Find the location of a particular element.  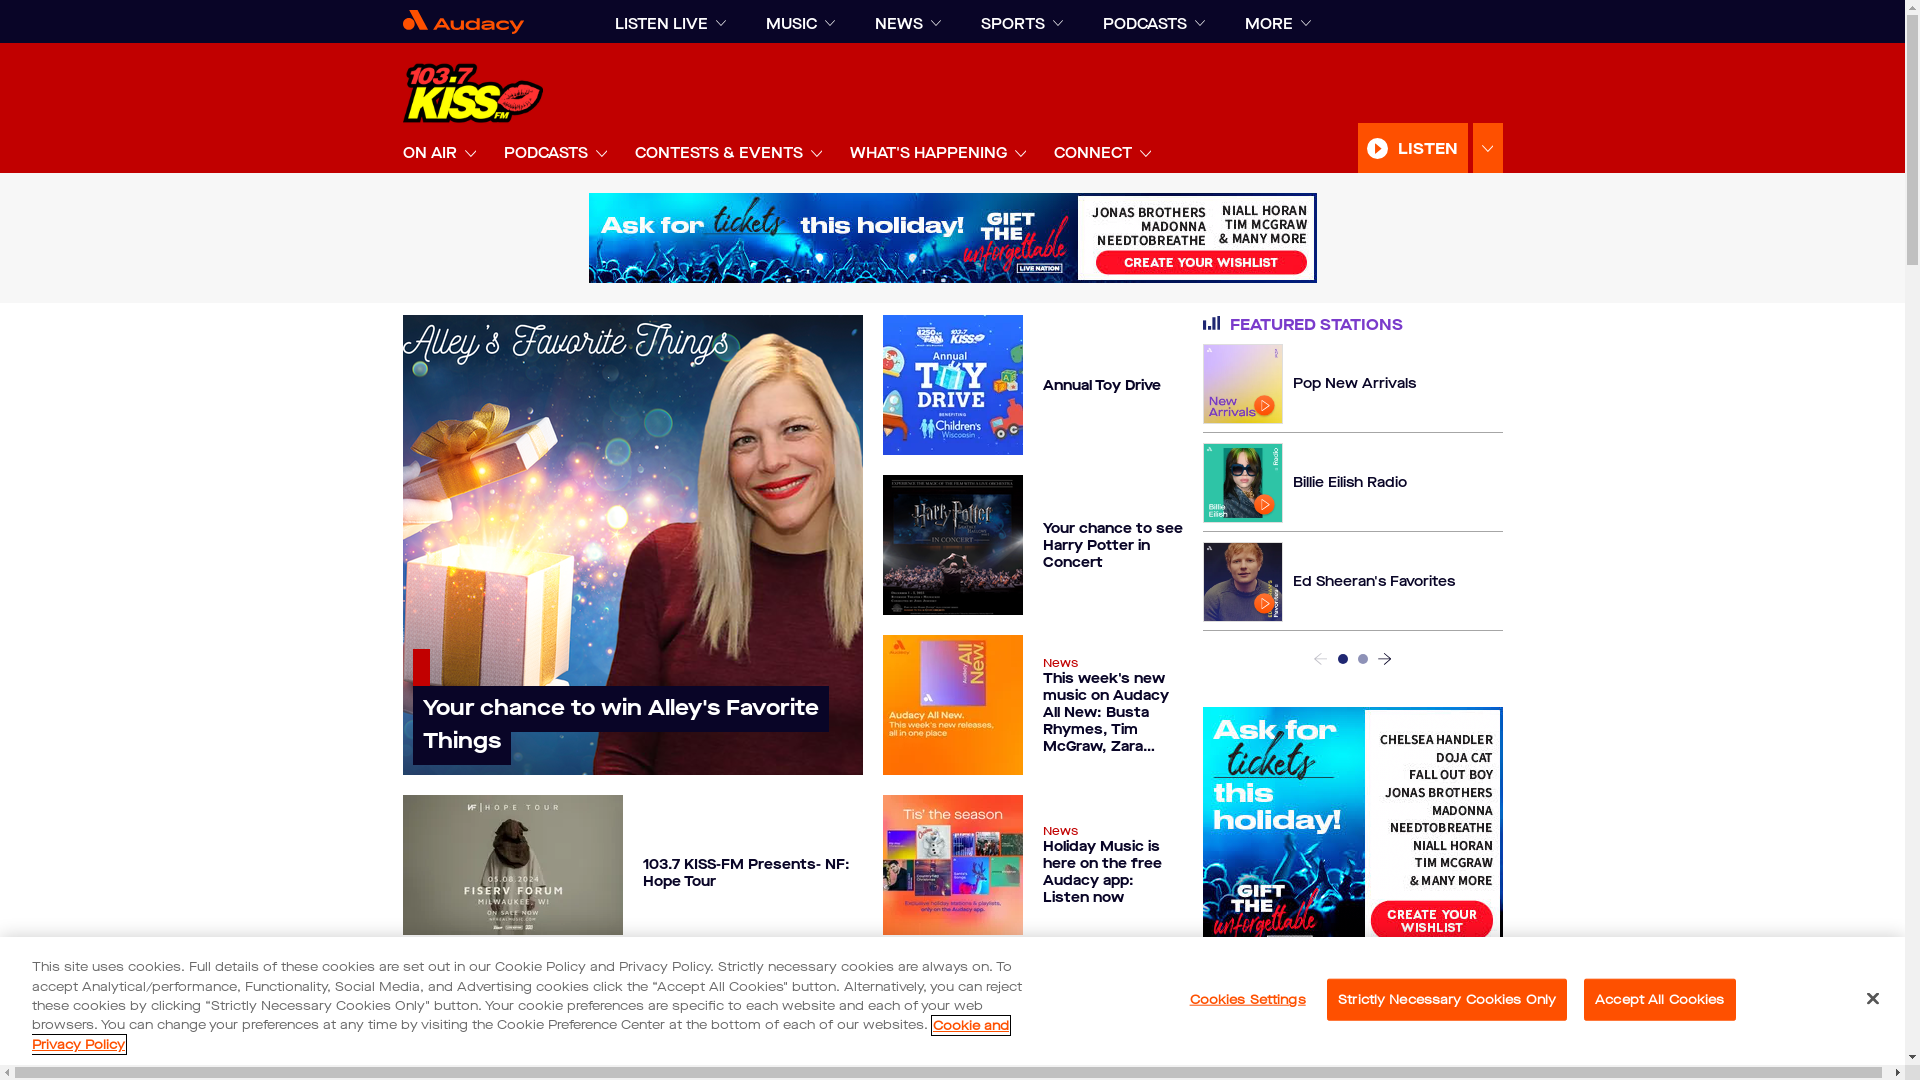

Ed Sheeran's Favorites is located at coordinates (1328, 582).